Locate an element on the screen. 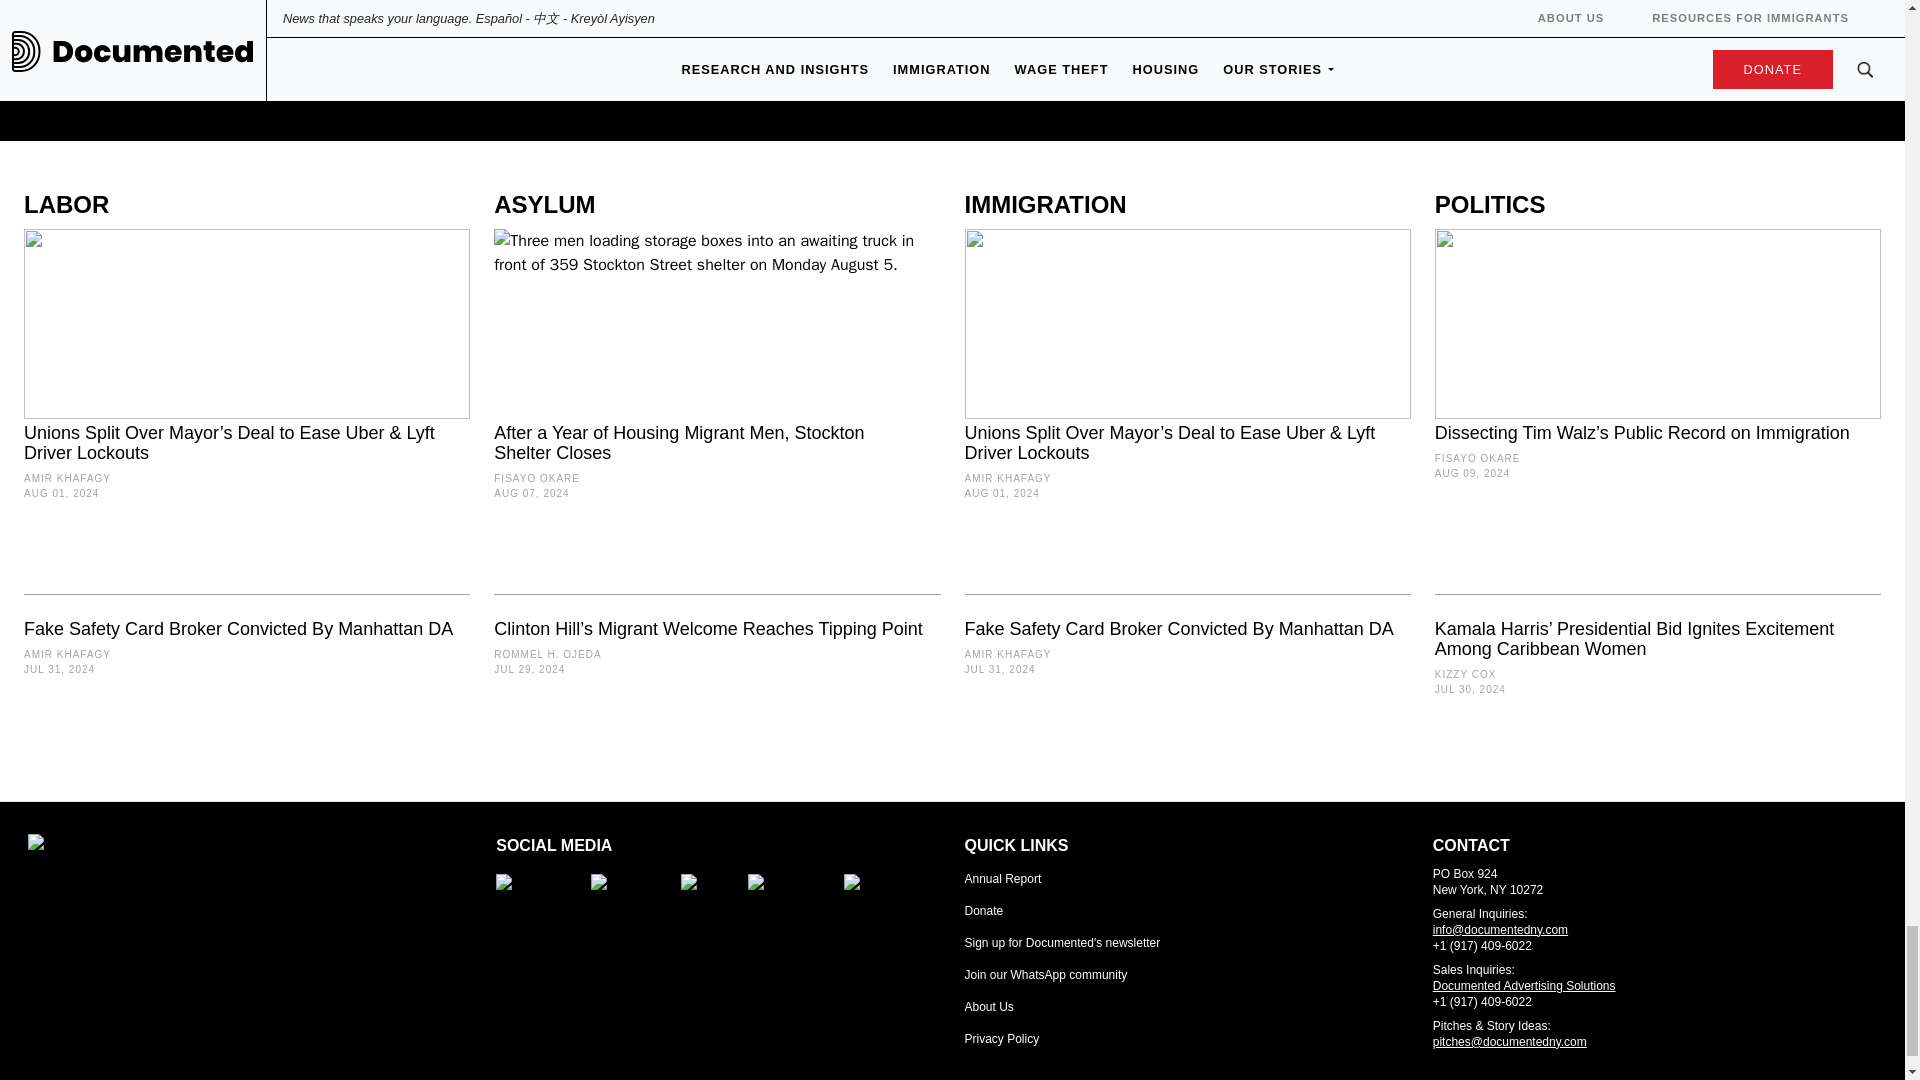 The image size is (1920, 1080). Posts by Fisayo Okare is located at coordinates (536, 478).